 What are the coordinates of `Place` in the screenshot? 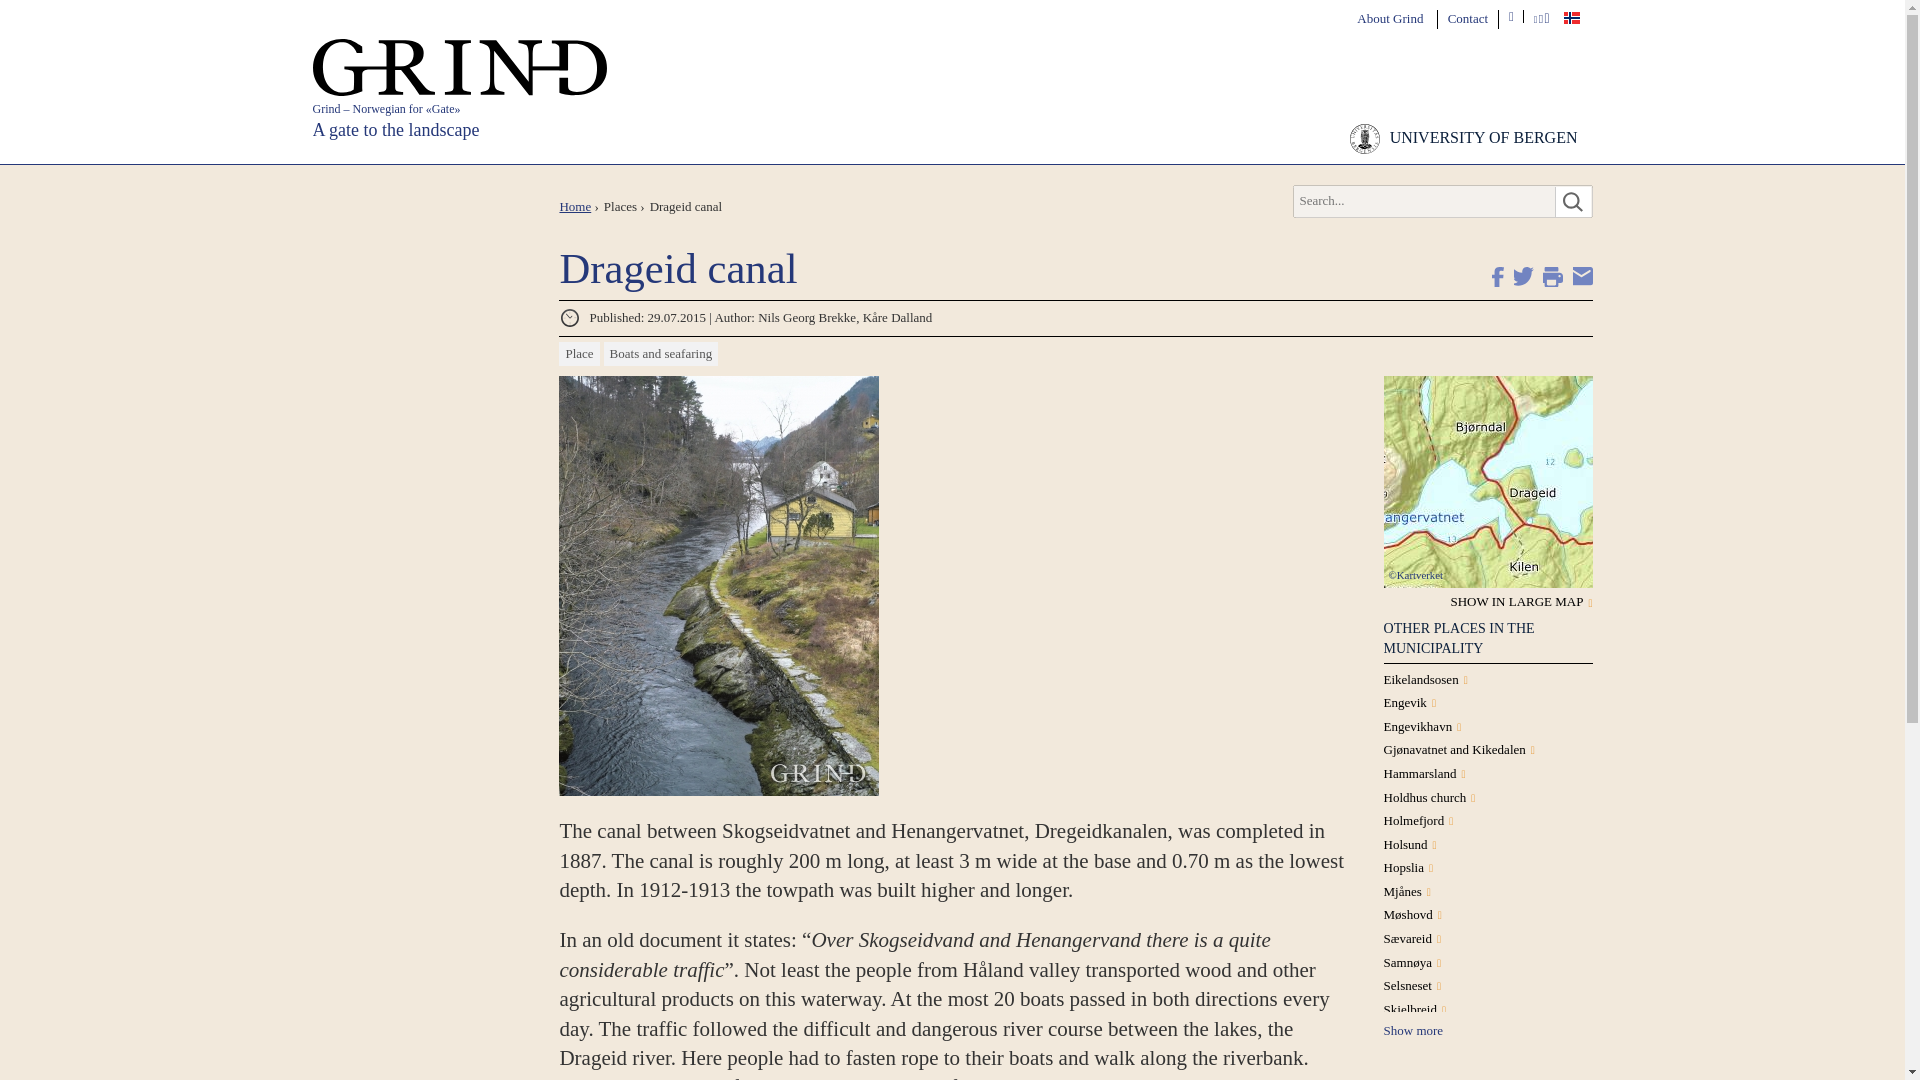 It's located at (578, 354).